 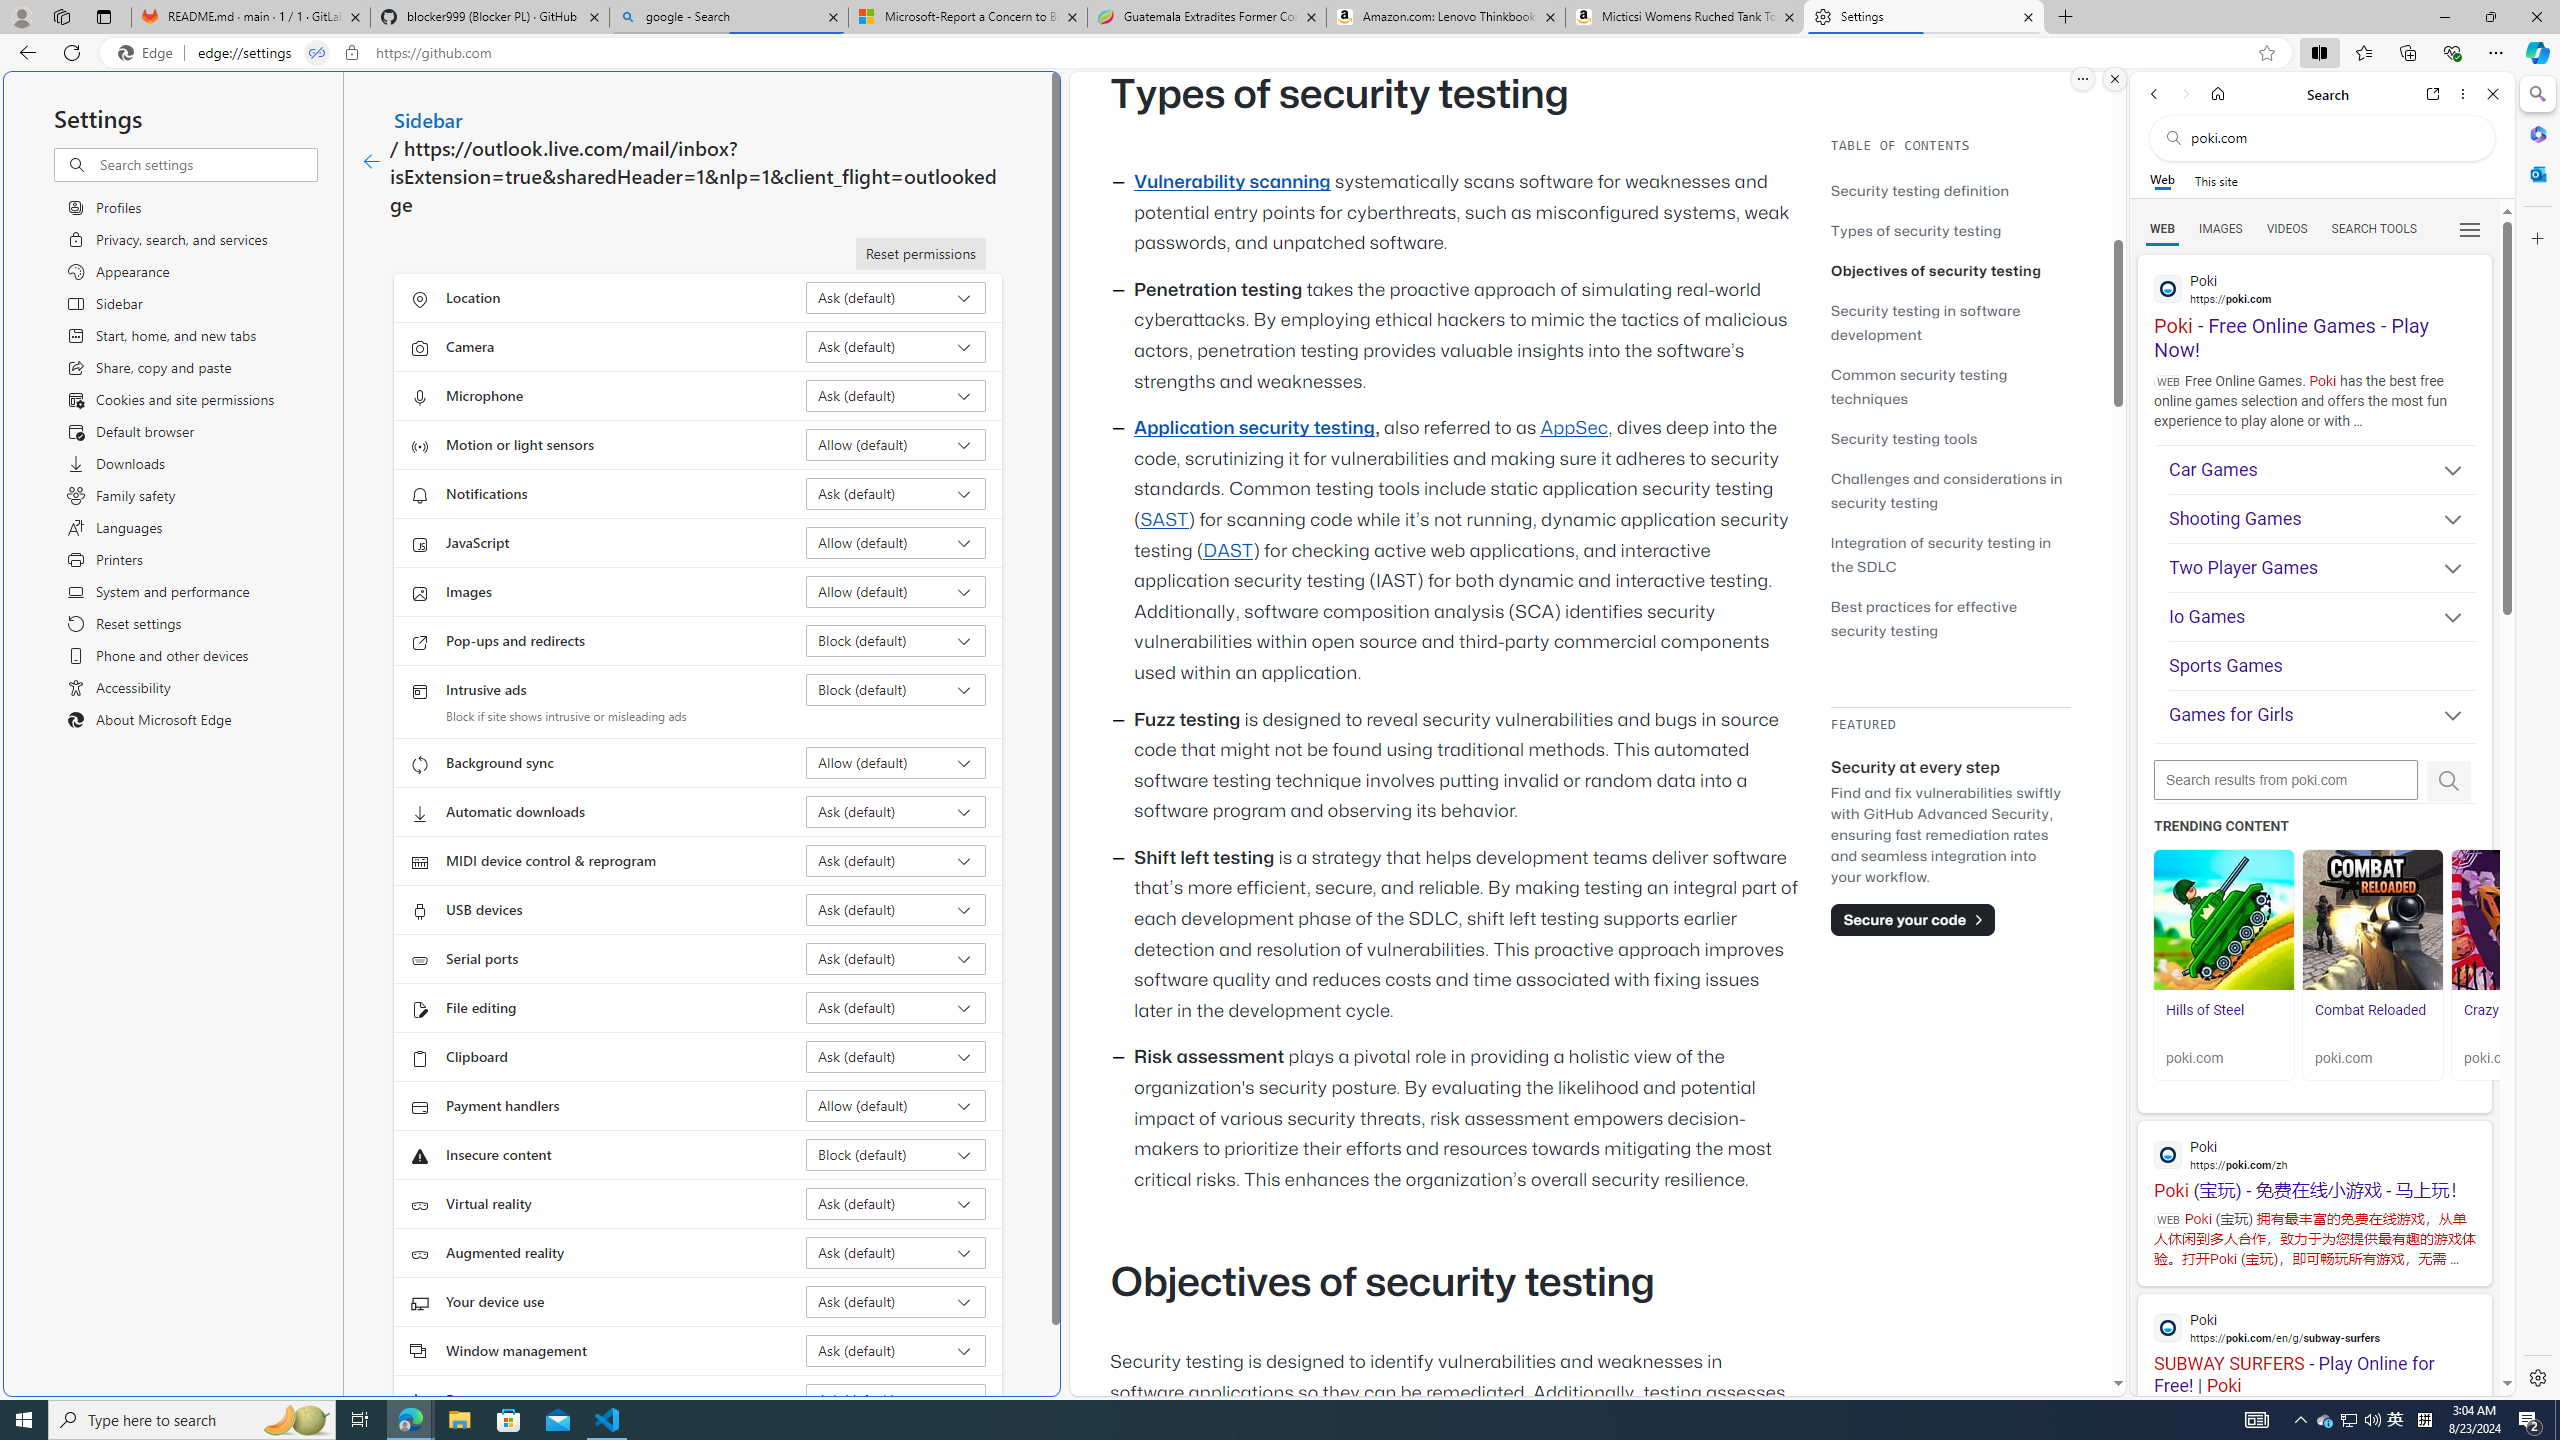 I want to click on Crazy Cars Crazy Cars poki.com, so click(x=2521, y=964).